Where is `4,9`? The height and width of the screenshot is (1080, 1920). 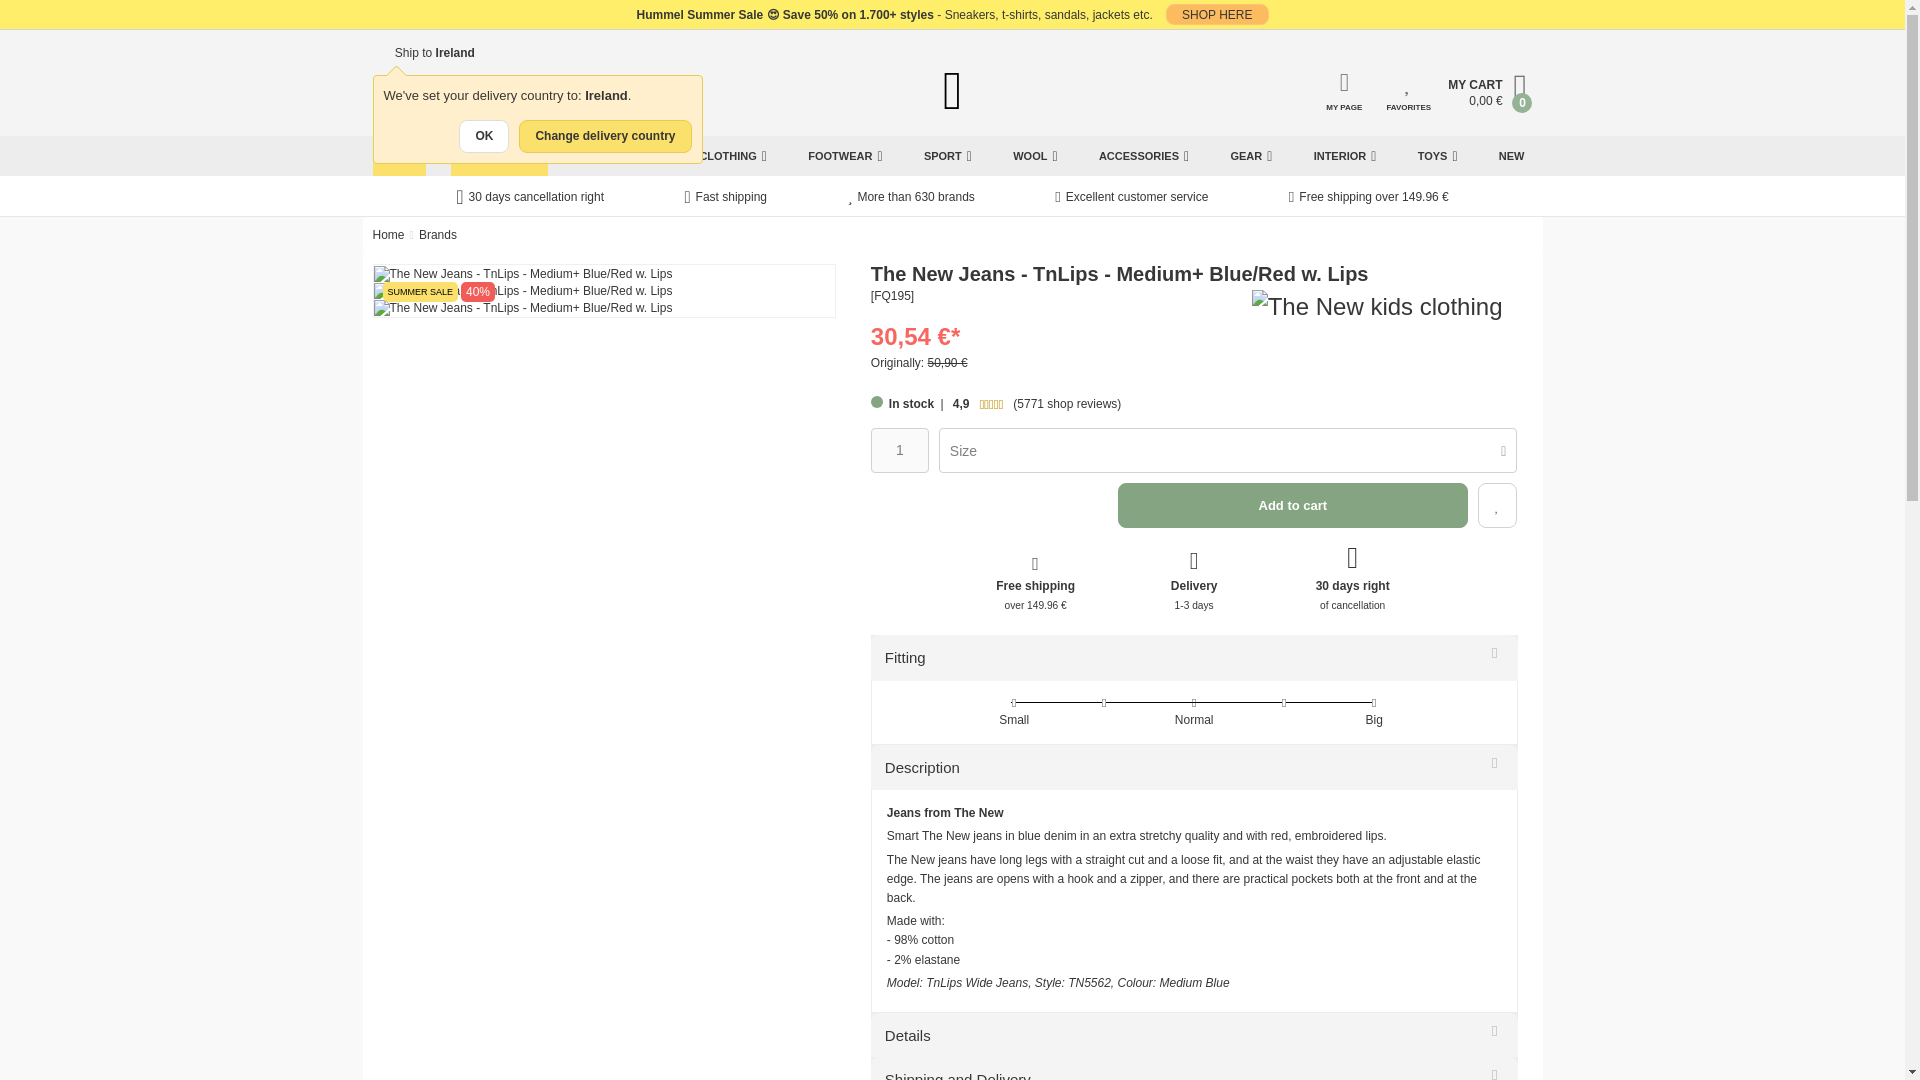 4,9 is located at coordinates (992, 404).